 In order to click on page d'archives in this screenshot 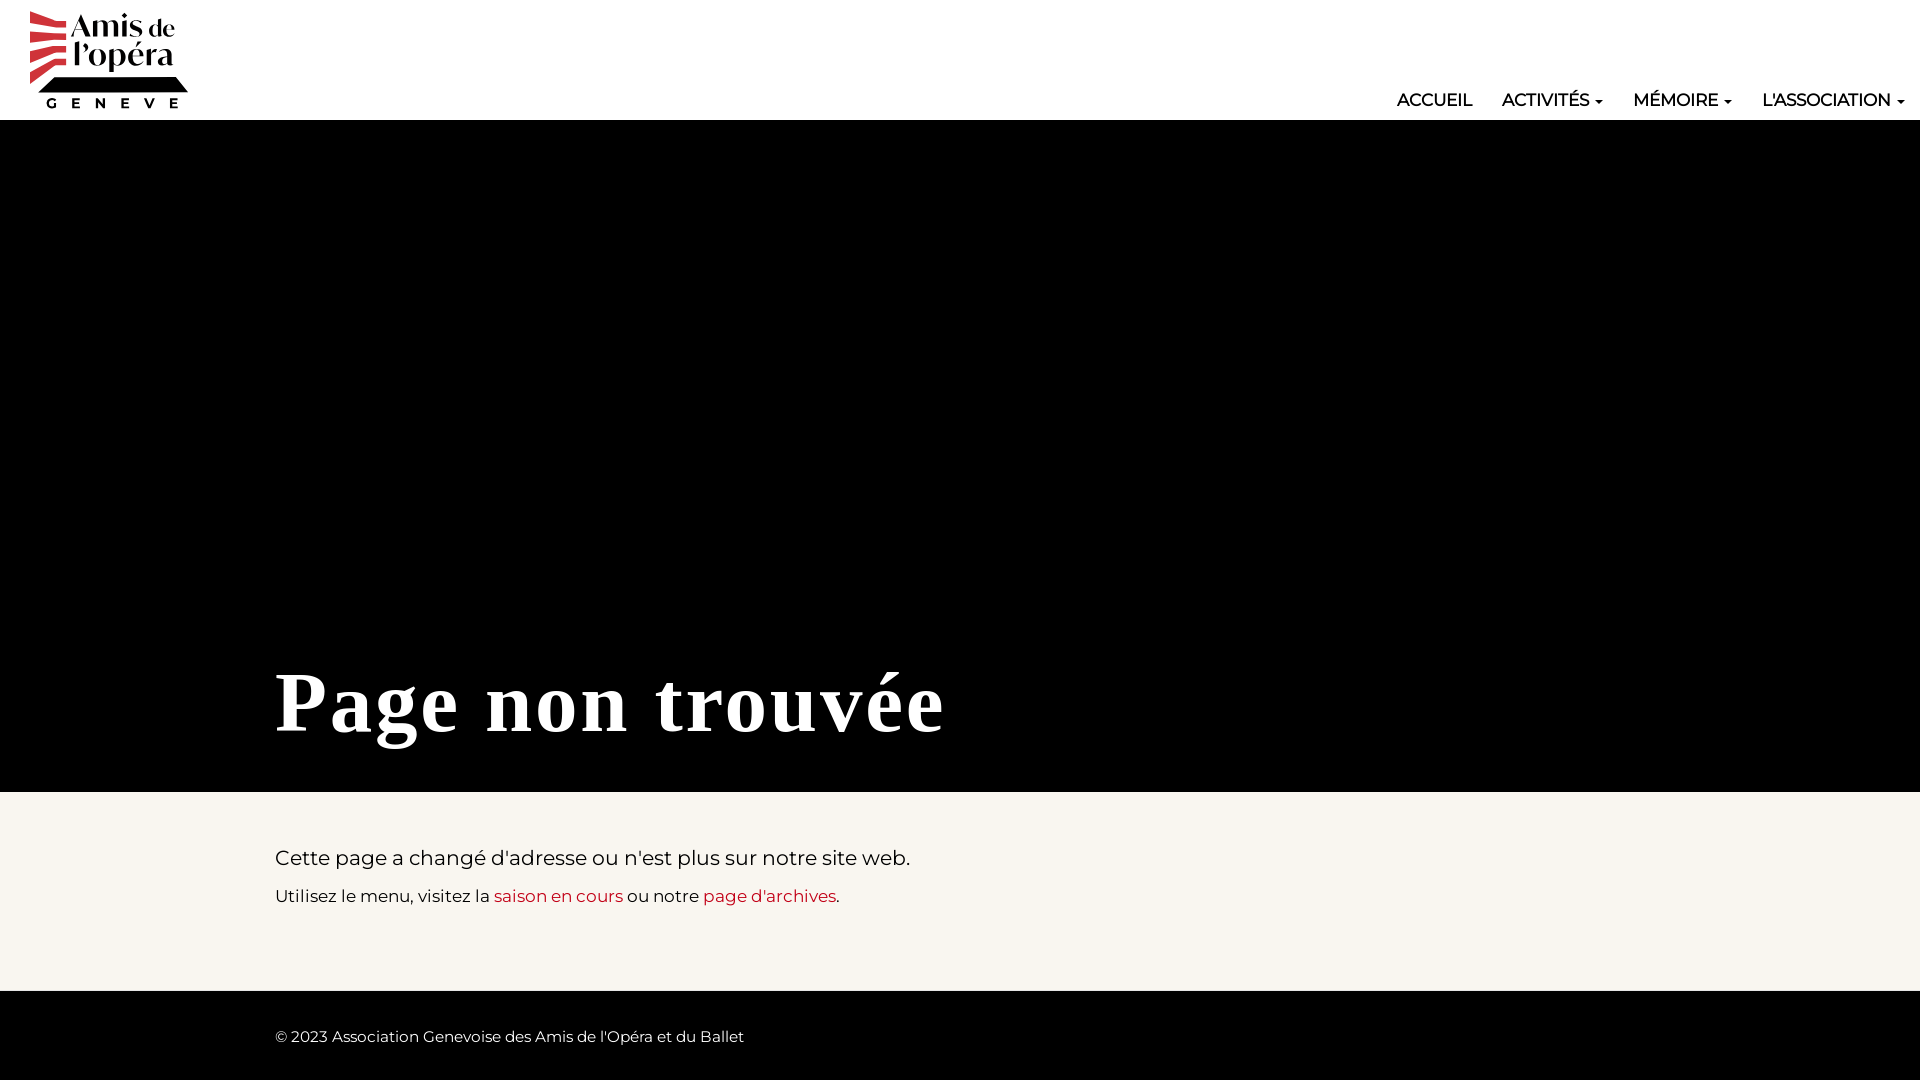, I will do `click(770, 896)`.